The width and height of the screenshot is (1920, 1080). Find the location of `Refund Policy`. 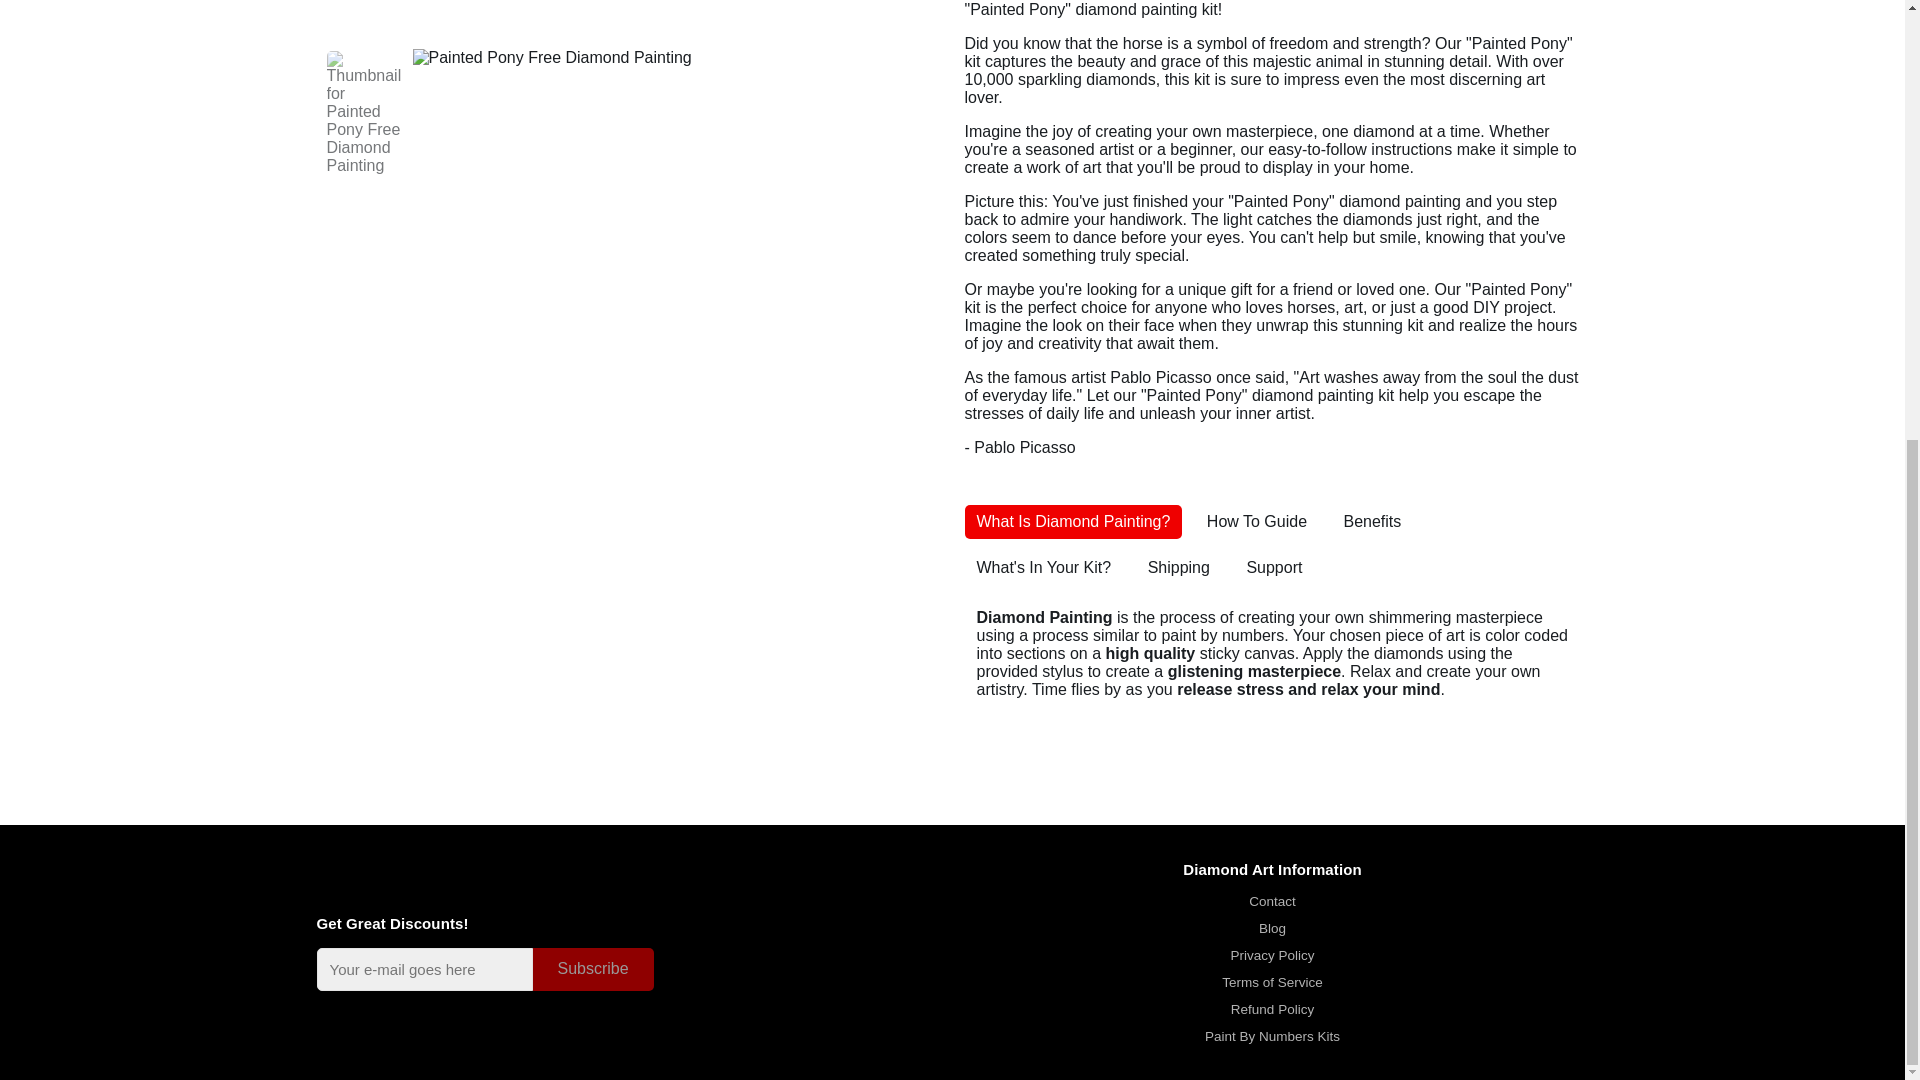

Refund Policy is located at coordinates (1272, 1010).